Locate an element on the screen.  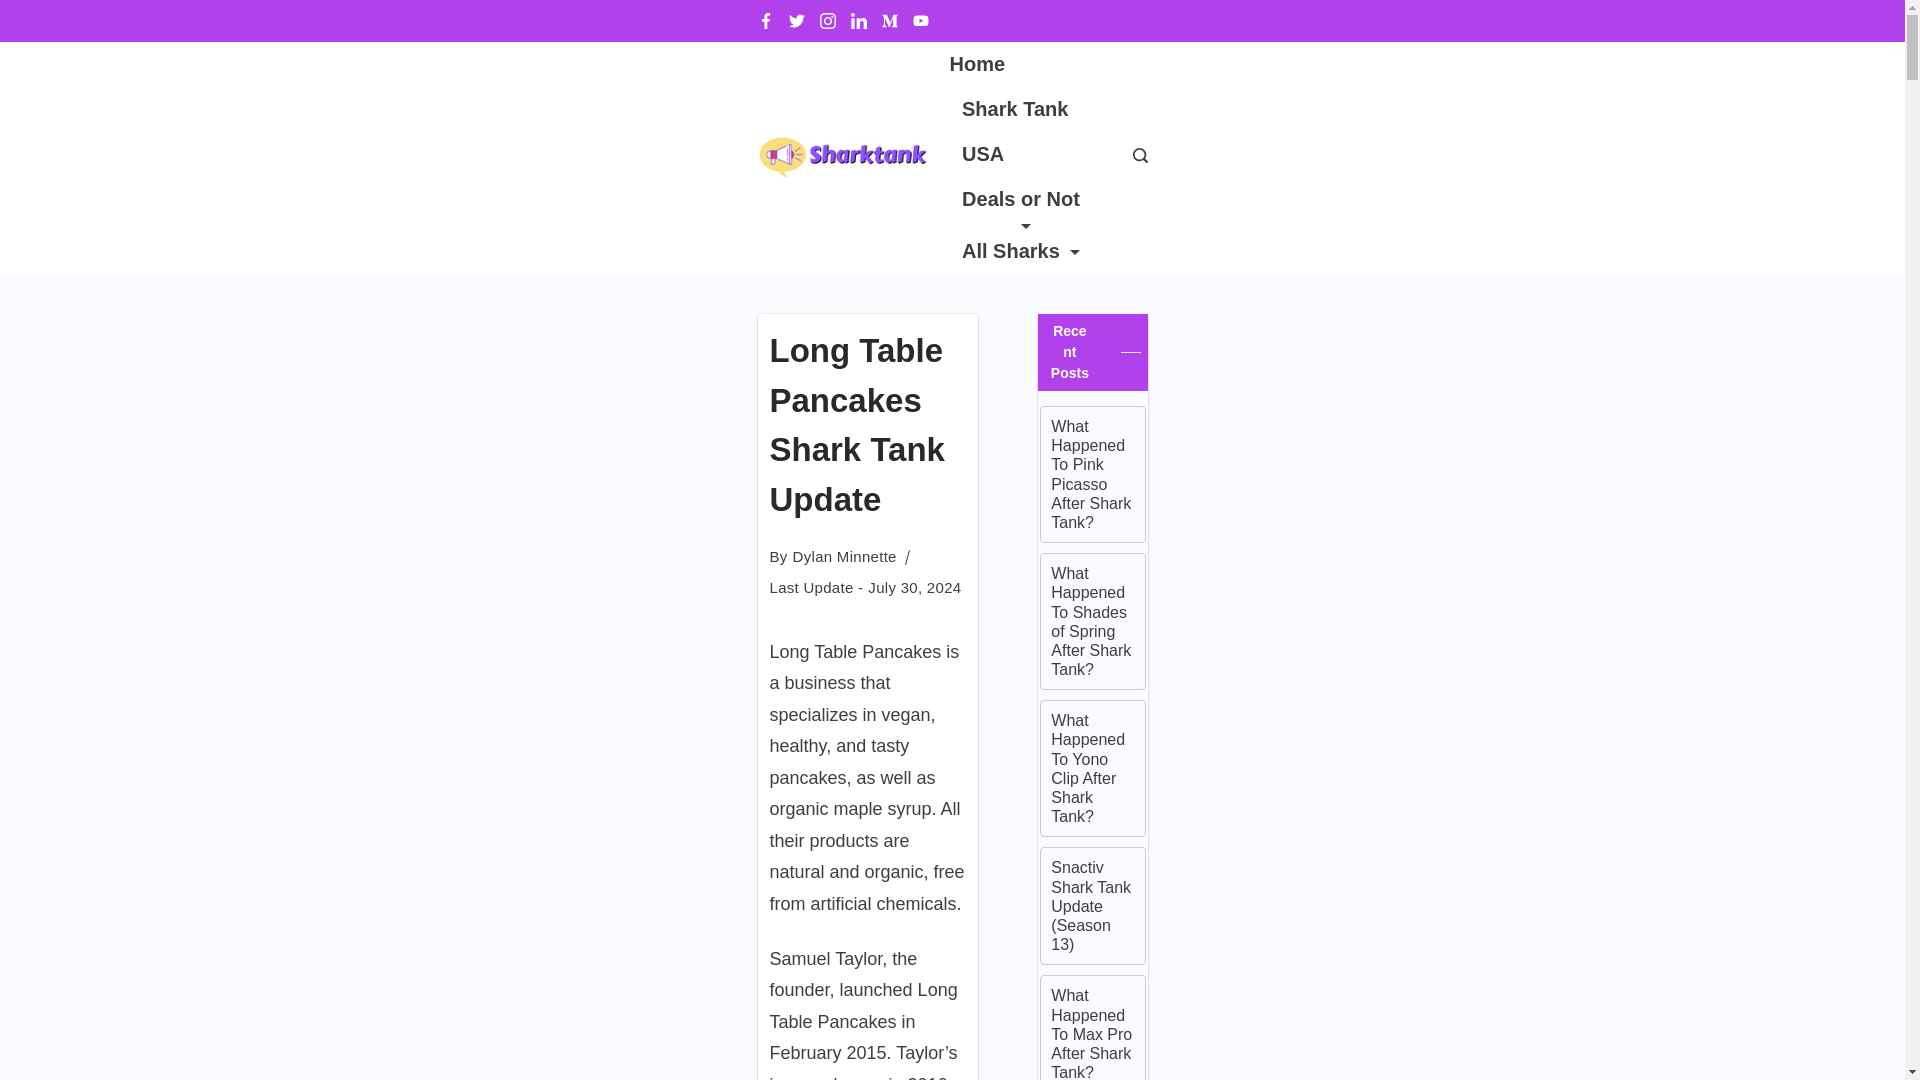
Shark Tank USA is located at coordinates (1021, 132).